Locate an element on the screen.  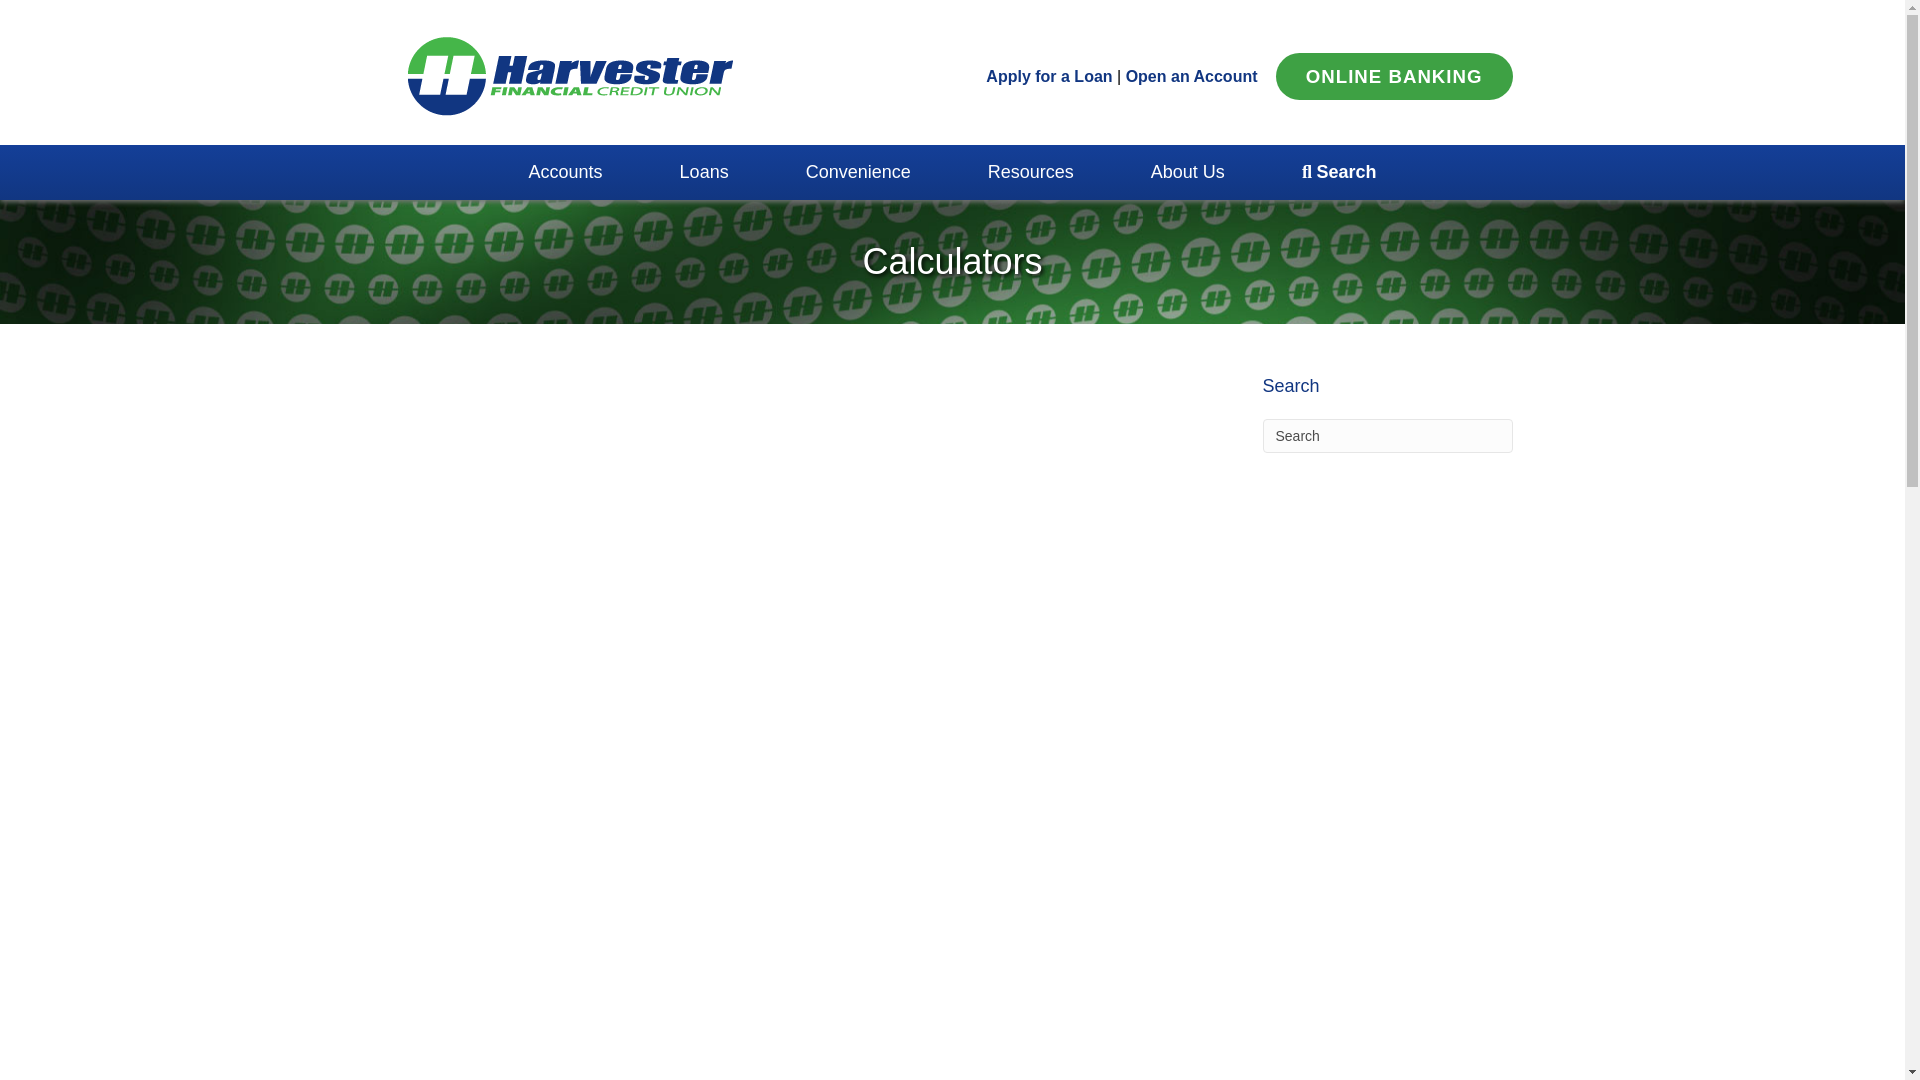
Type and press Enter to search. is located at coordinates (1386, 436).